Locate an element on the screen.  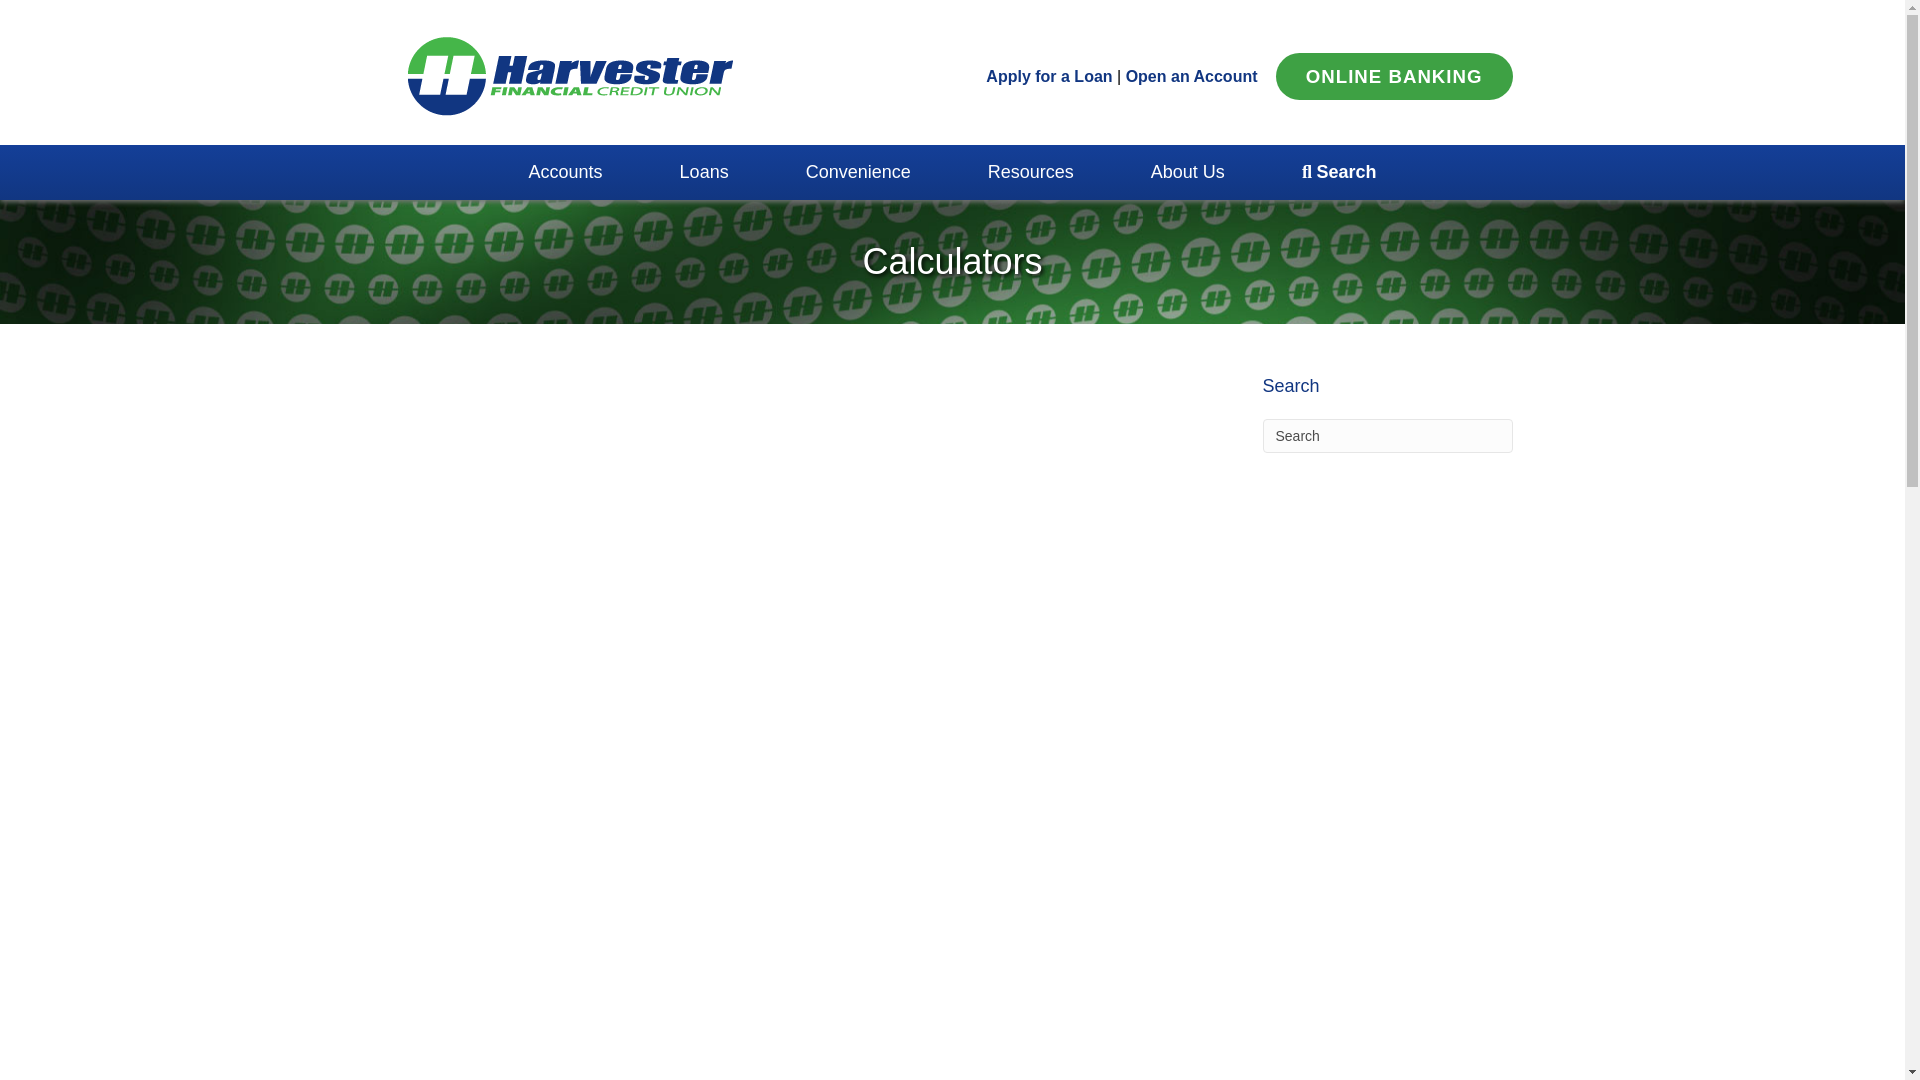
Type and press Enter to search. is located at coordinates (1386, 436).